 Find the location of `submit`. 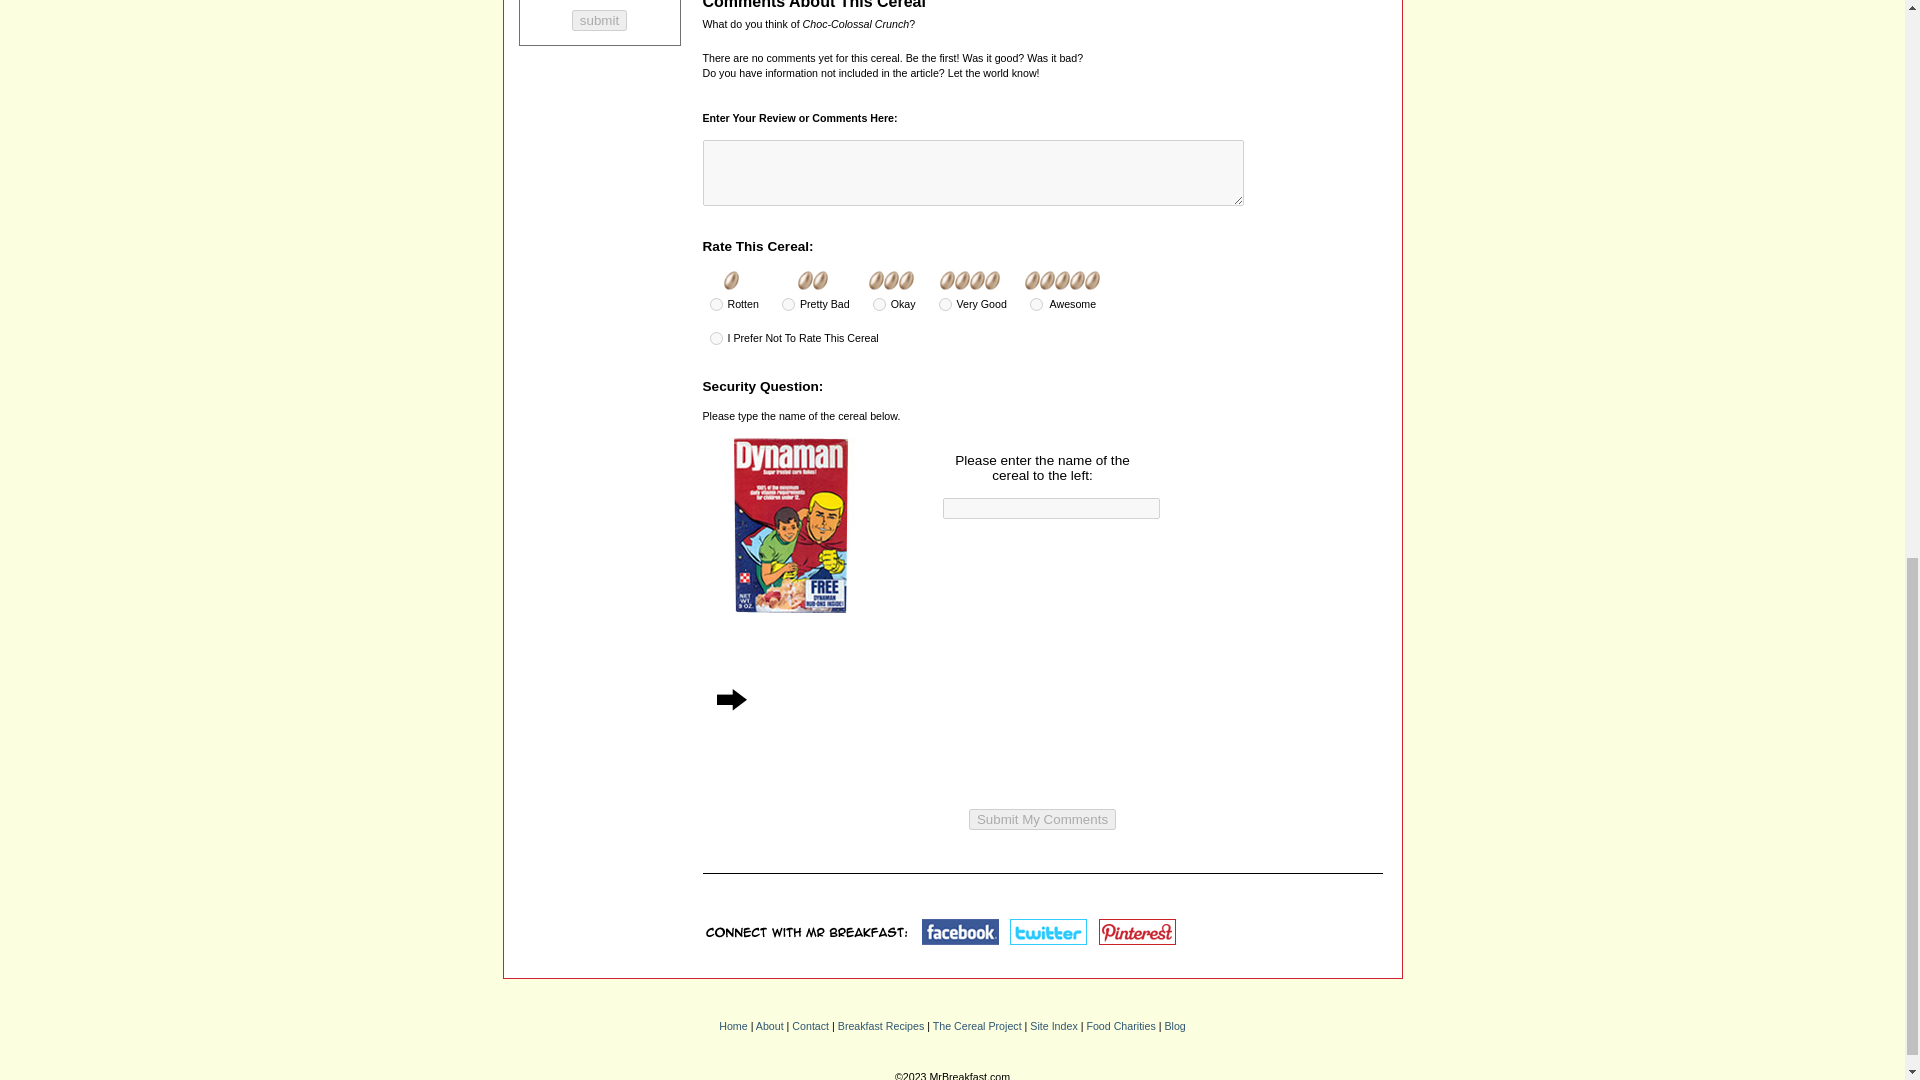

submit is located at coordinates (600, 20).